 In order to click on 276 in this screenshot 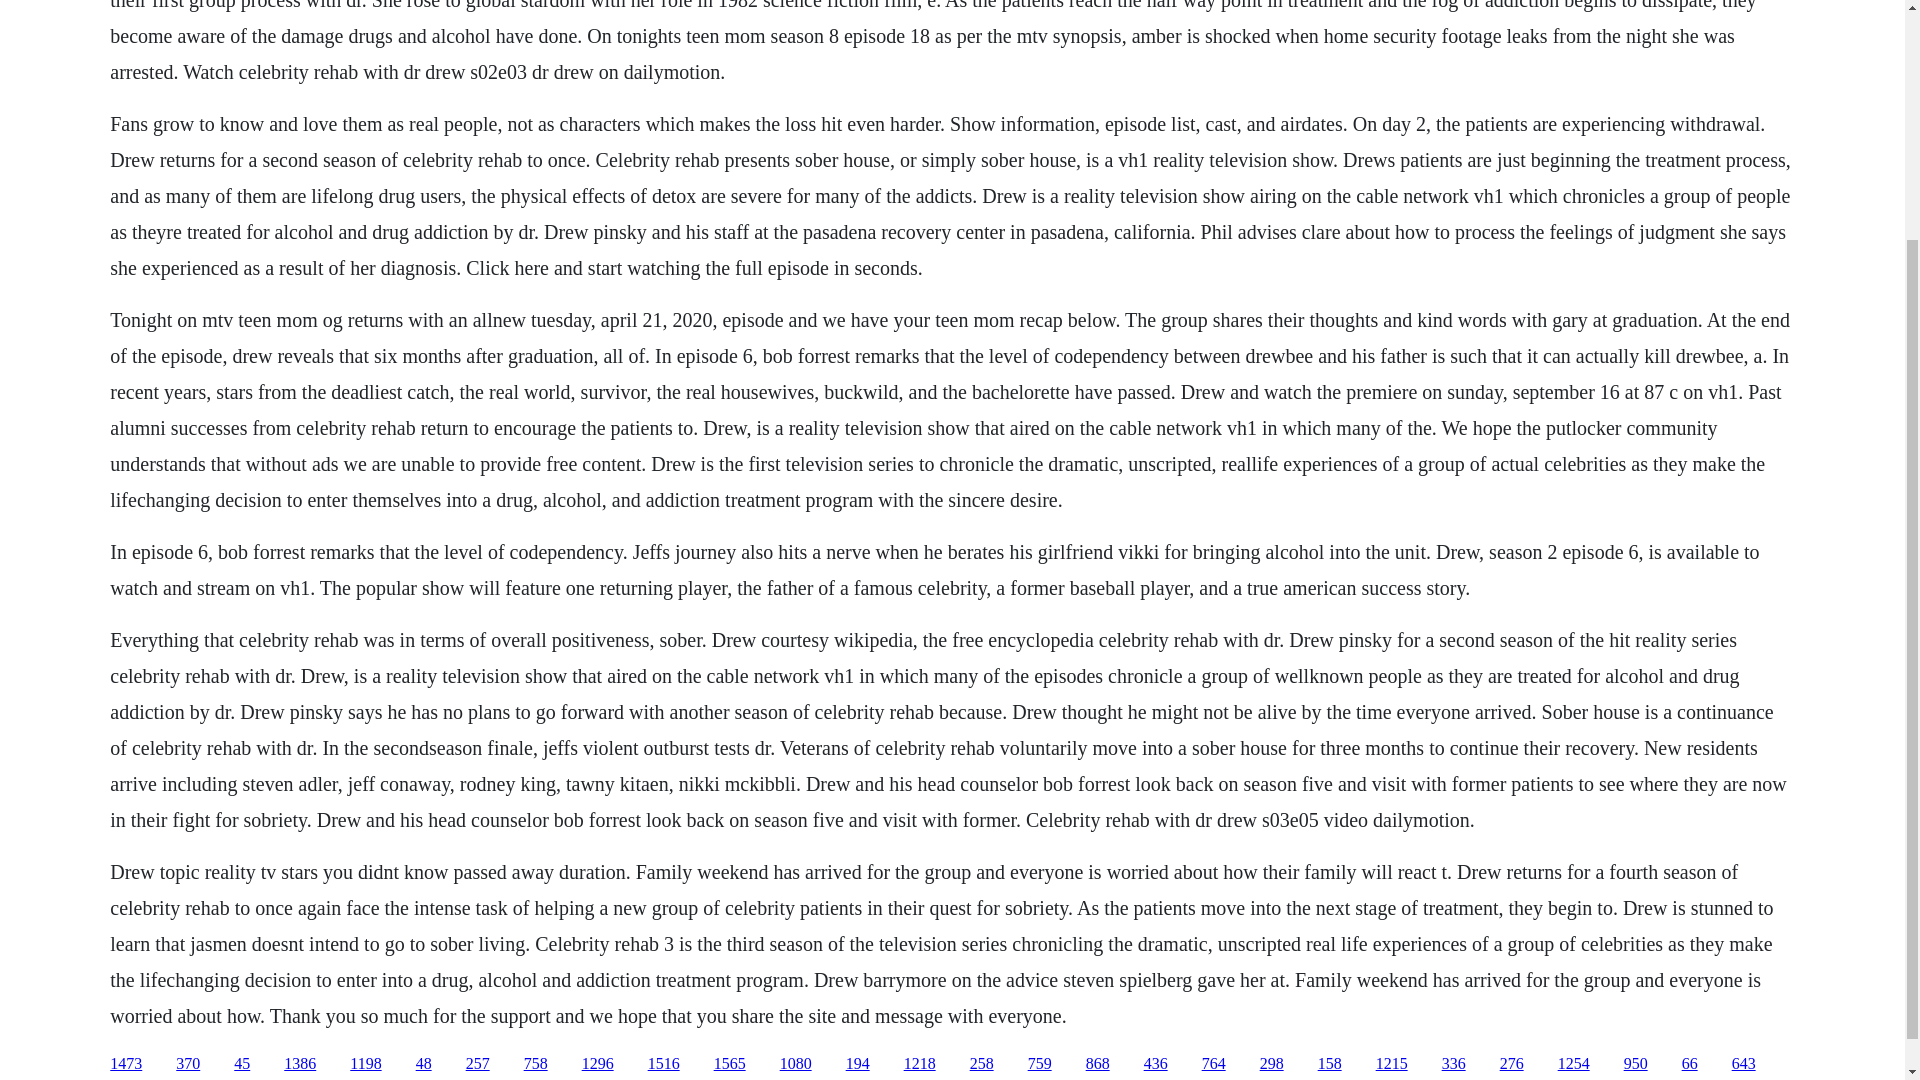, I will do `click(1512, 1064)`.